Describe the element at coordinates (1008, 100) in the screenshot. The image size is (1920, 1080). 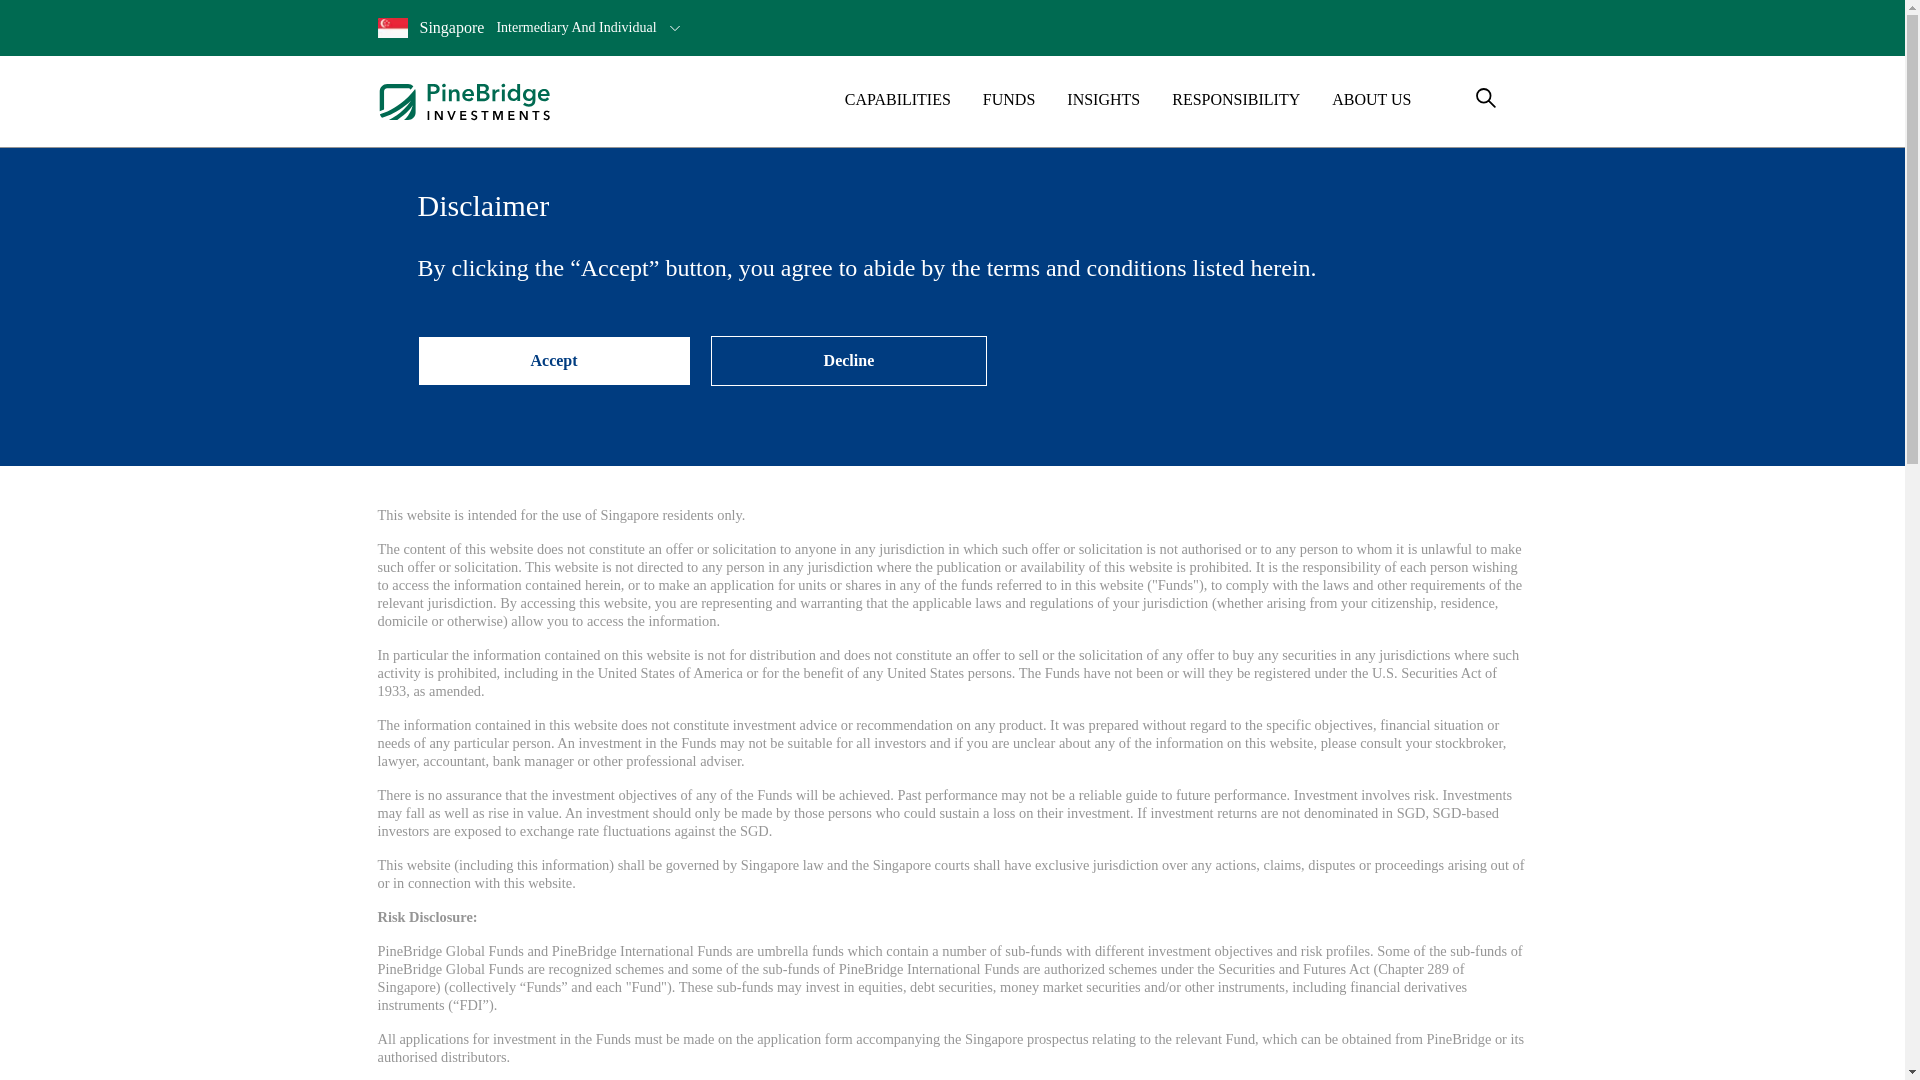
I see `ABOUT US` at that location.